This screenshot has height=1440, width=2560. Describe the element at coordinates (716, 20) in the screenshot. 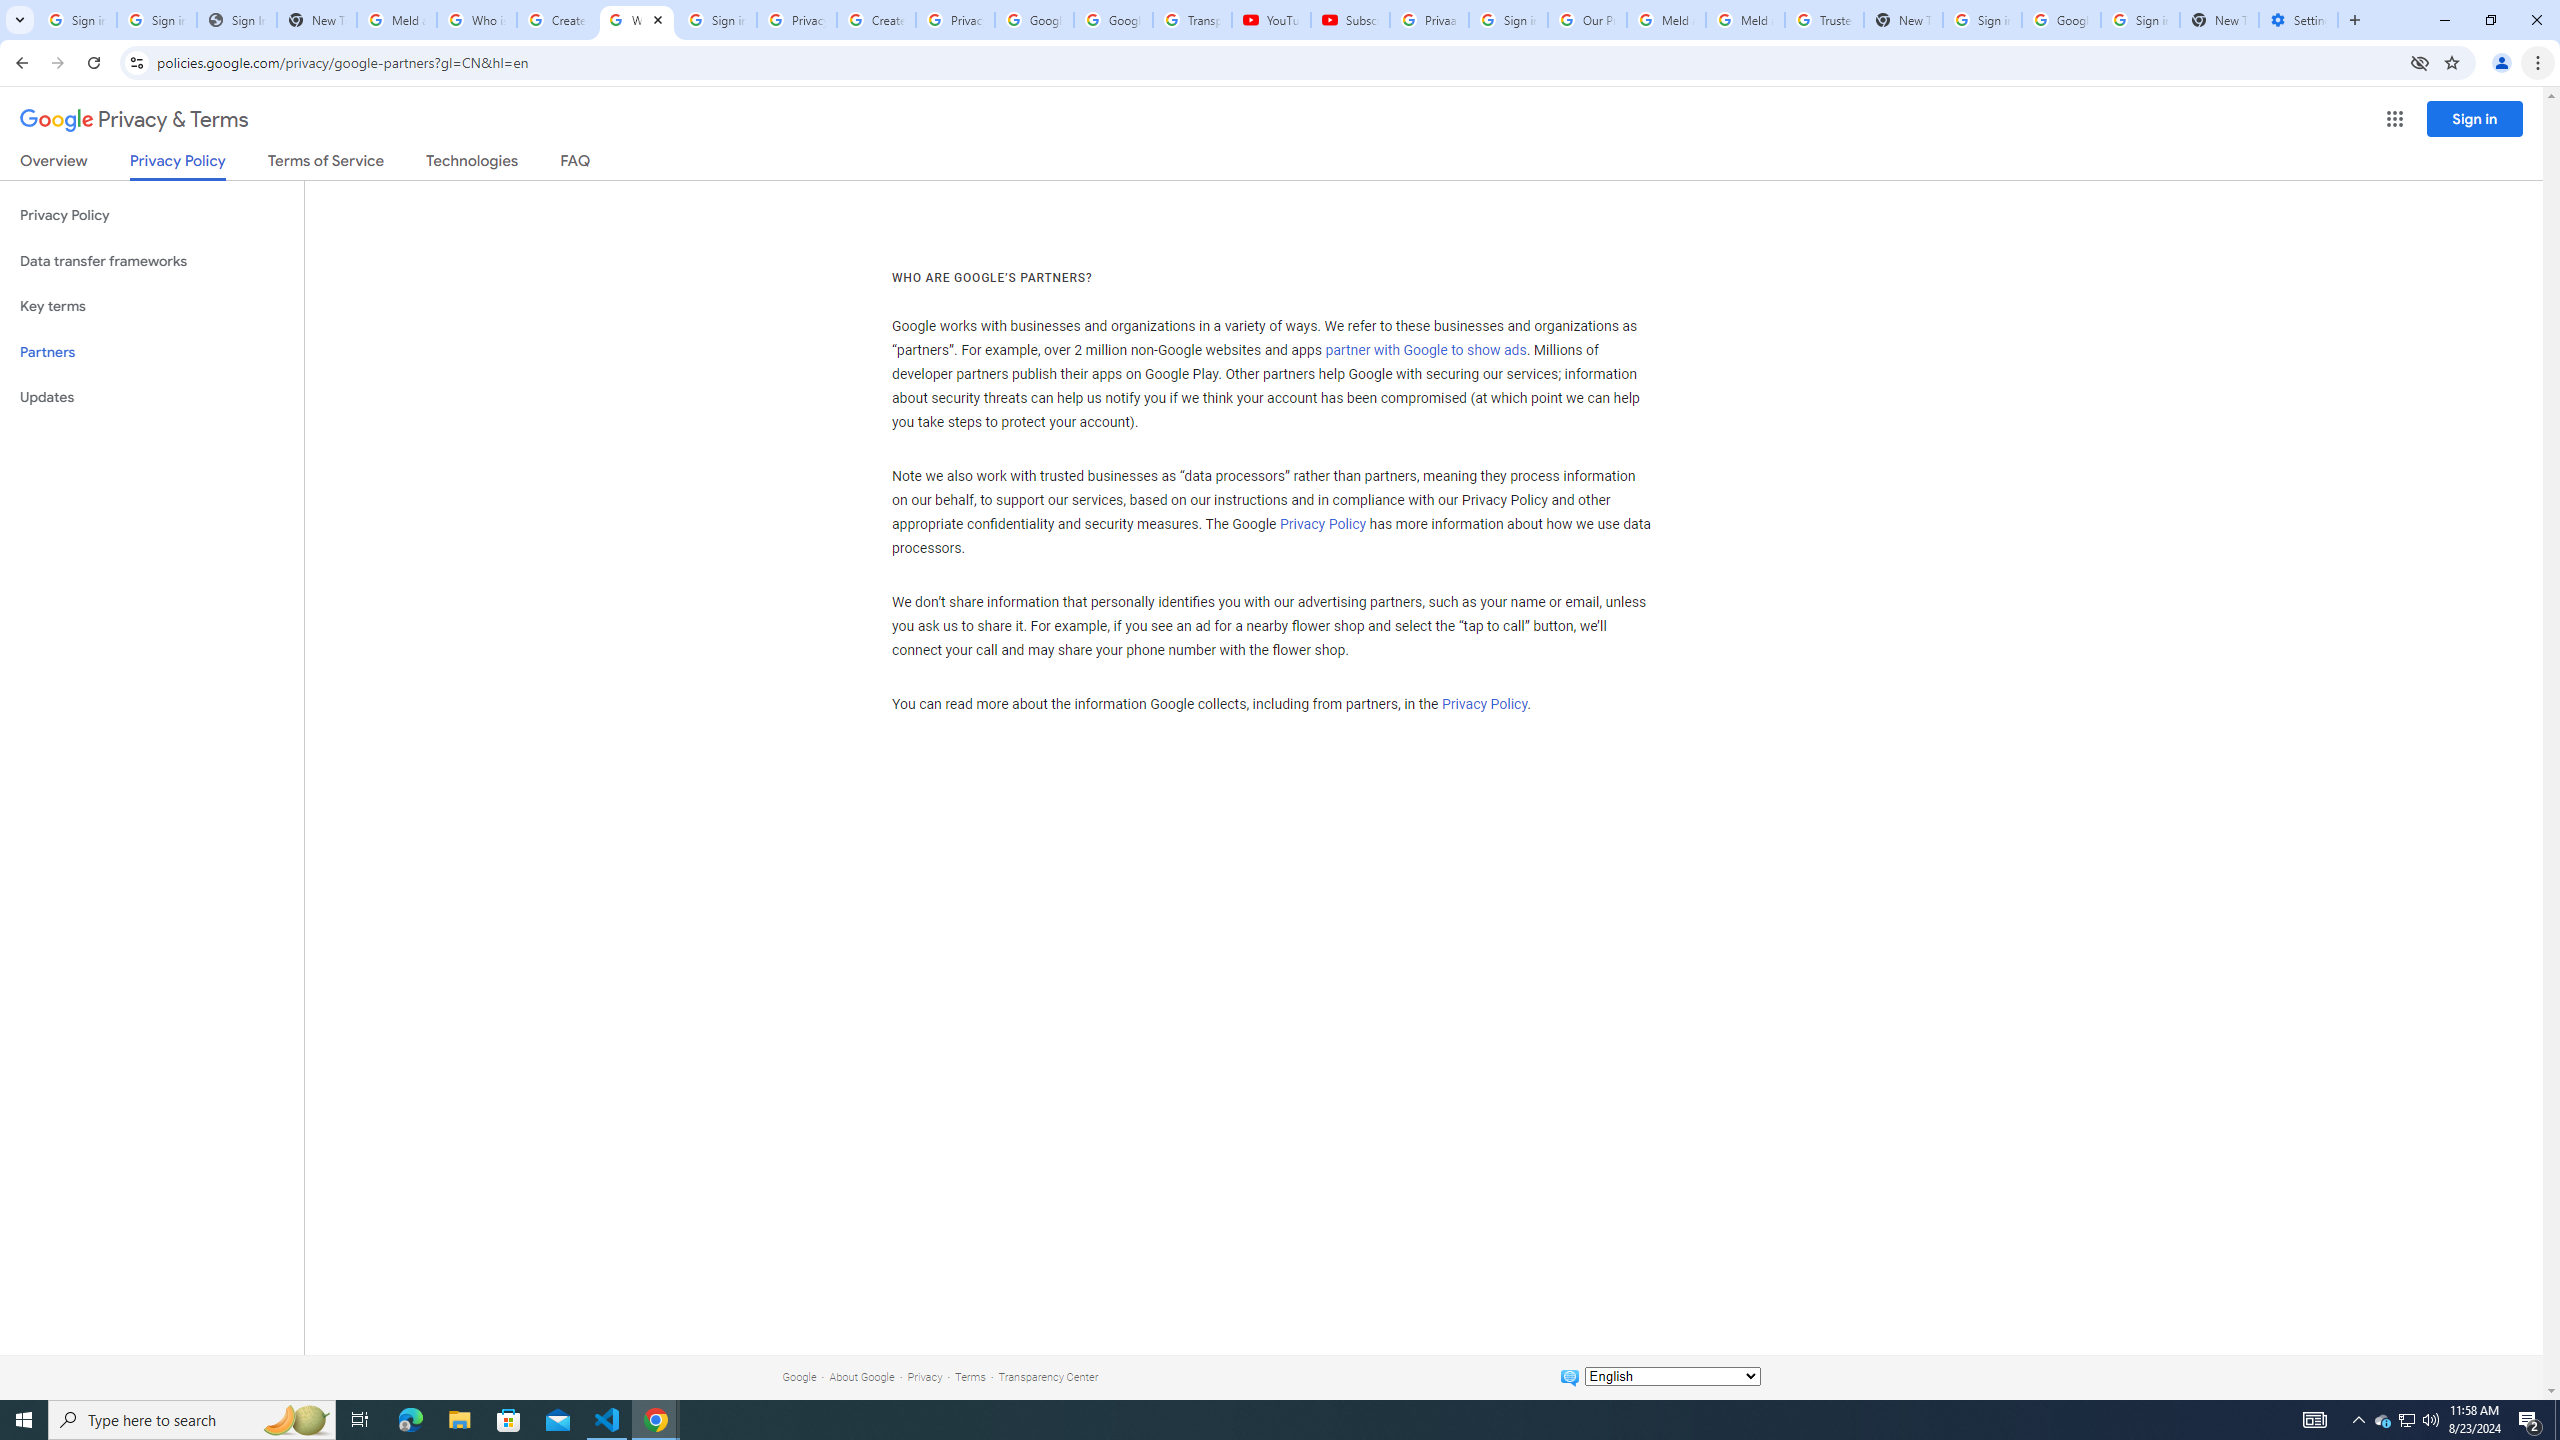

I see `Sign in - Google Accounts` at that location.